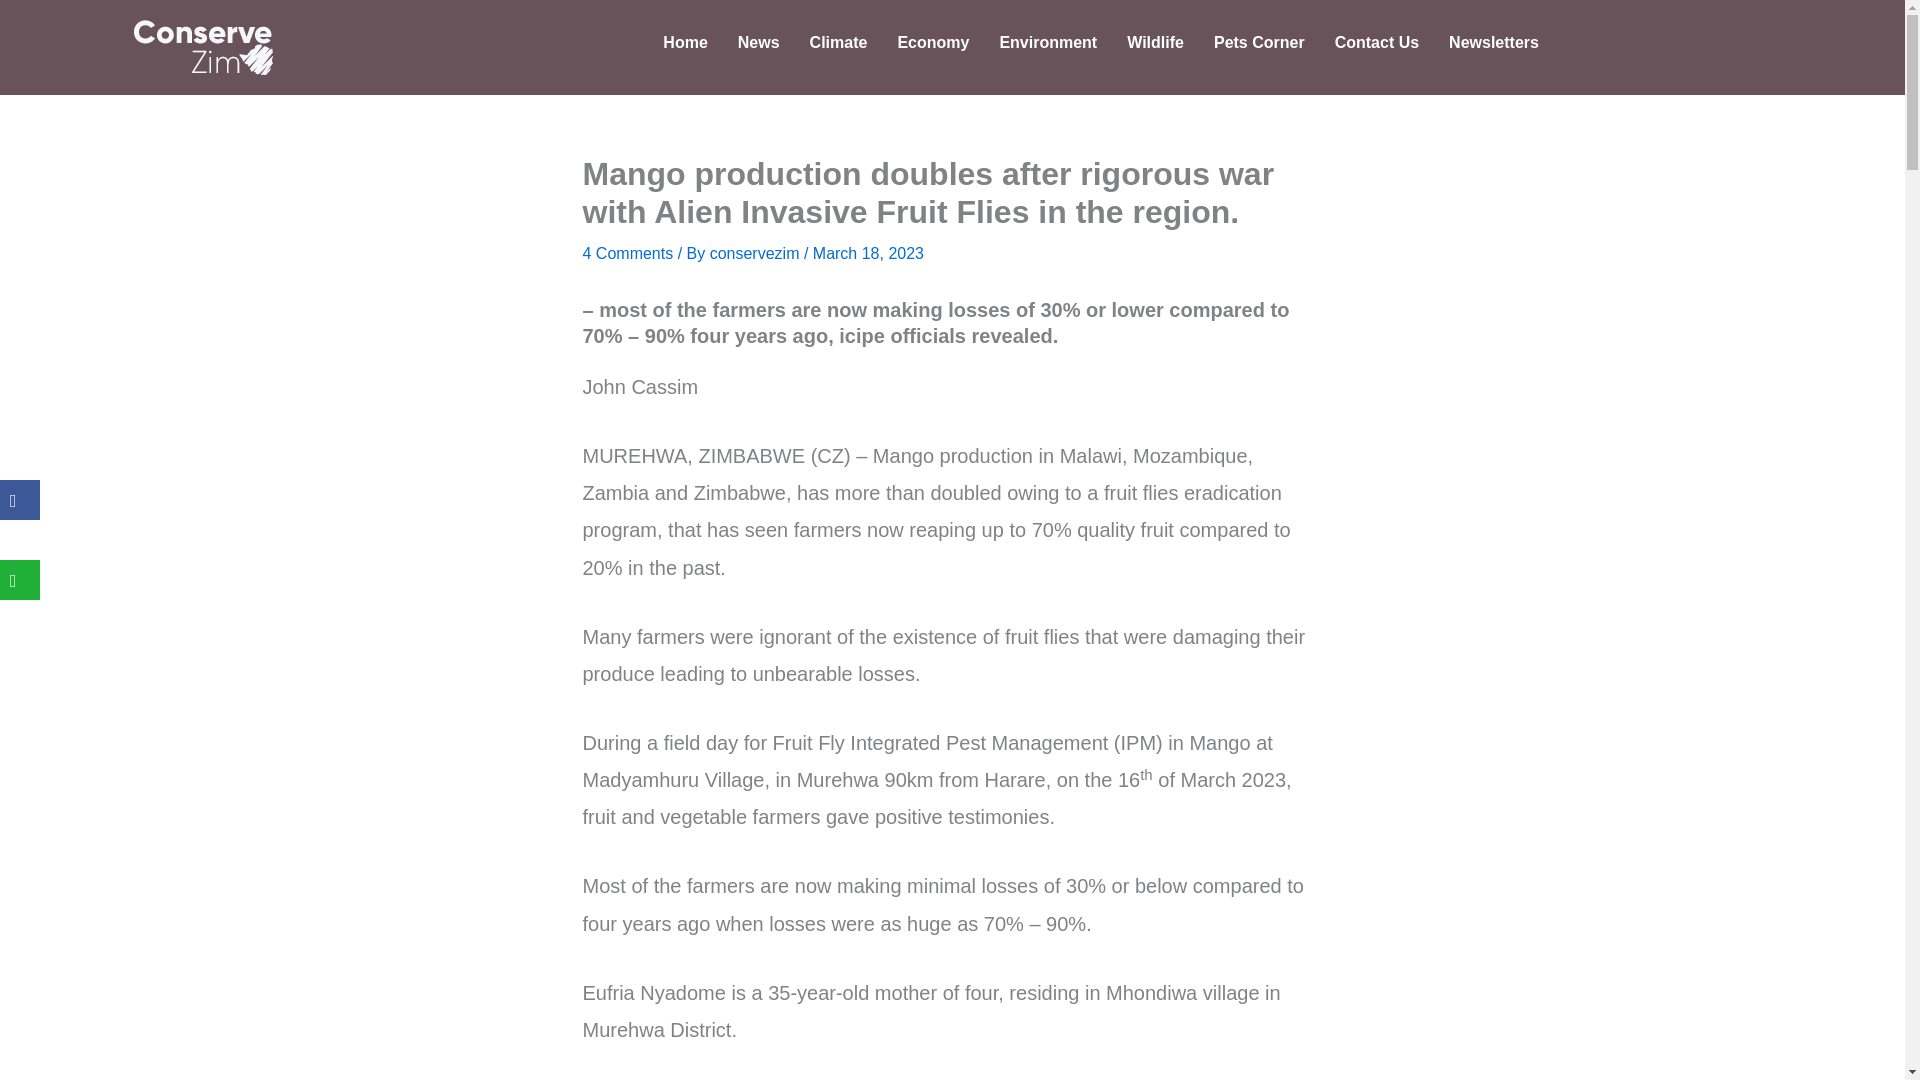  What do you see at coordinates (1154, 42) in the screenshot?
I see `Wildlife` at bounding box center [1154, 42].